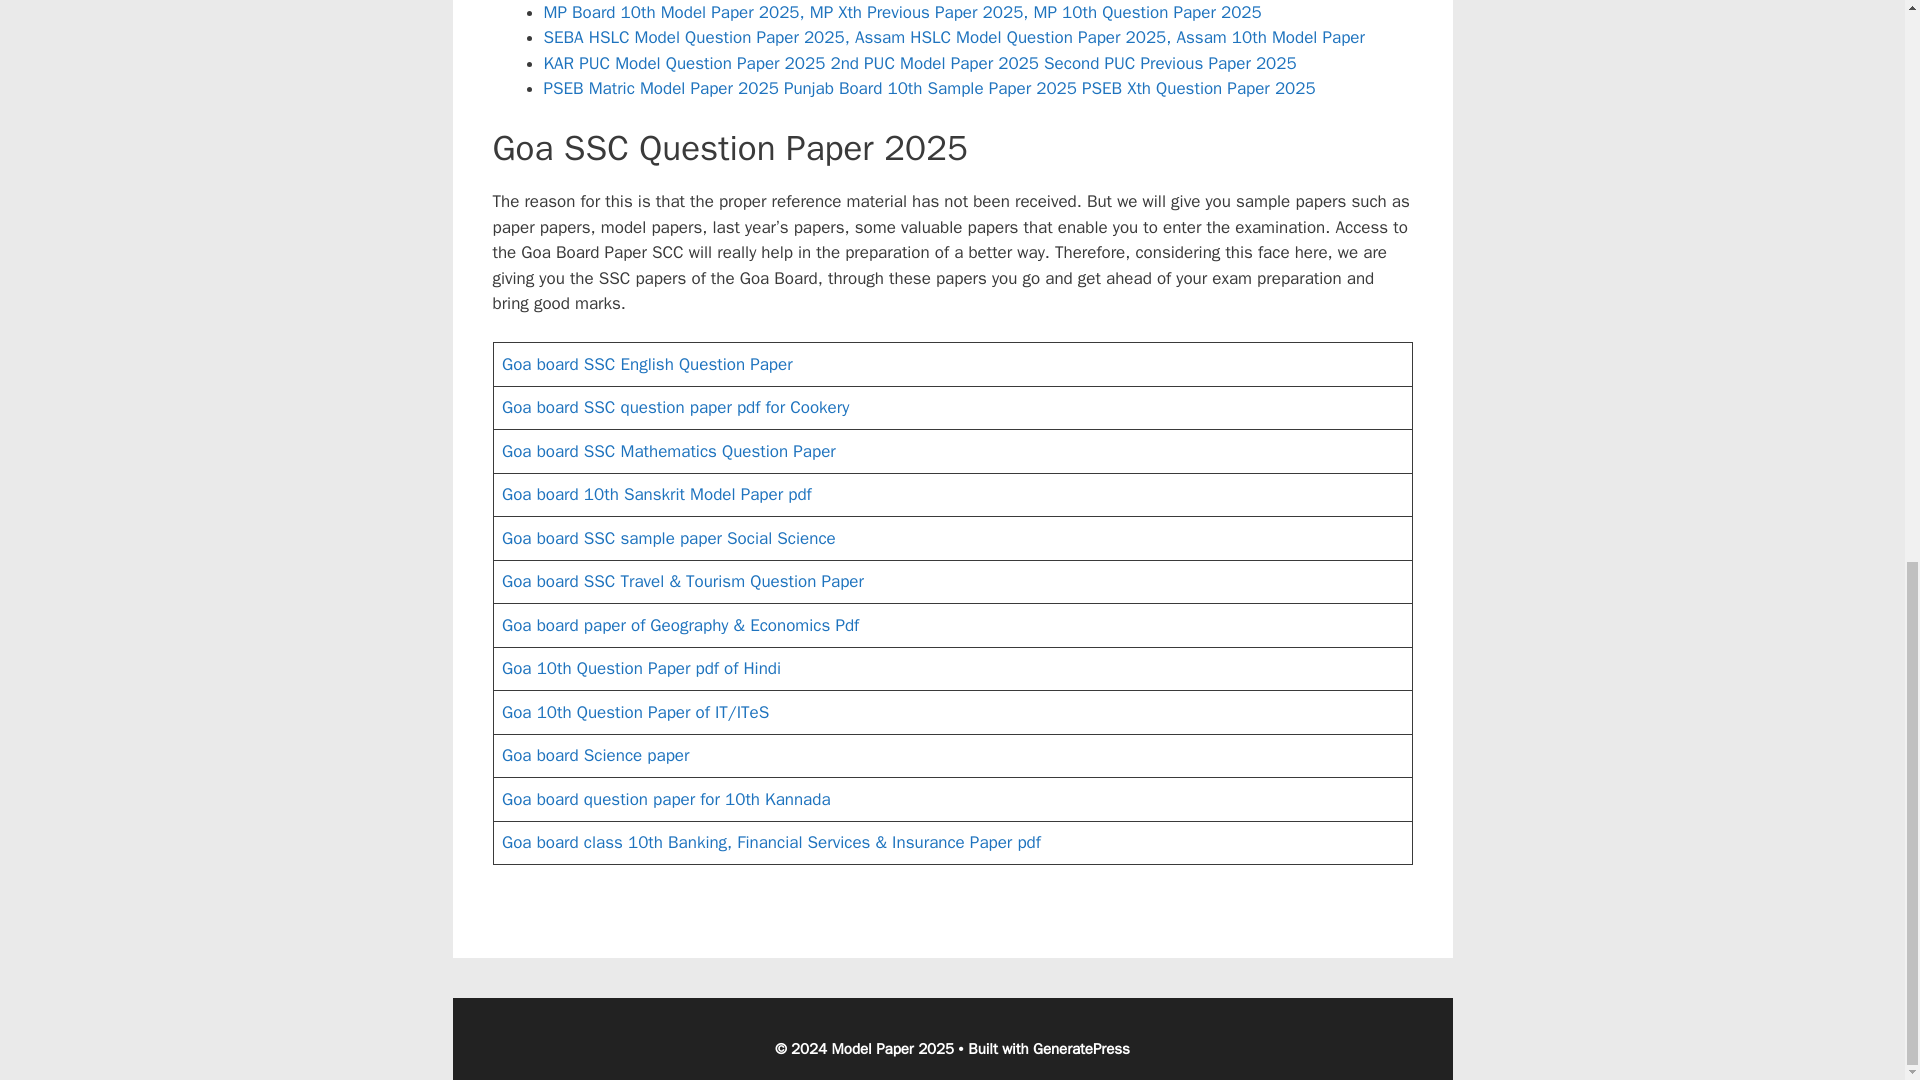 Image resolution: width=1920 pixels, height=1080 pixels. Describe the element at coordinates (674, 407) in the screenshot. I see `Goa board SSC question paper pdf for Cookery` at that location.